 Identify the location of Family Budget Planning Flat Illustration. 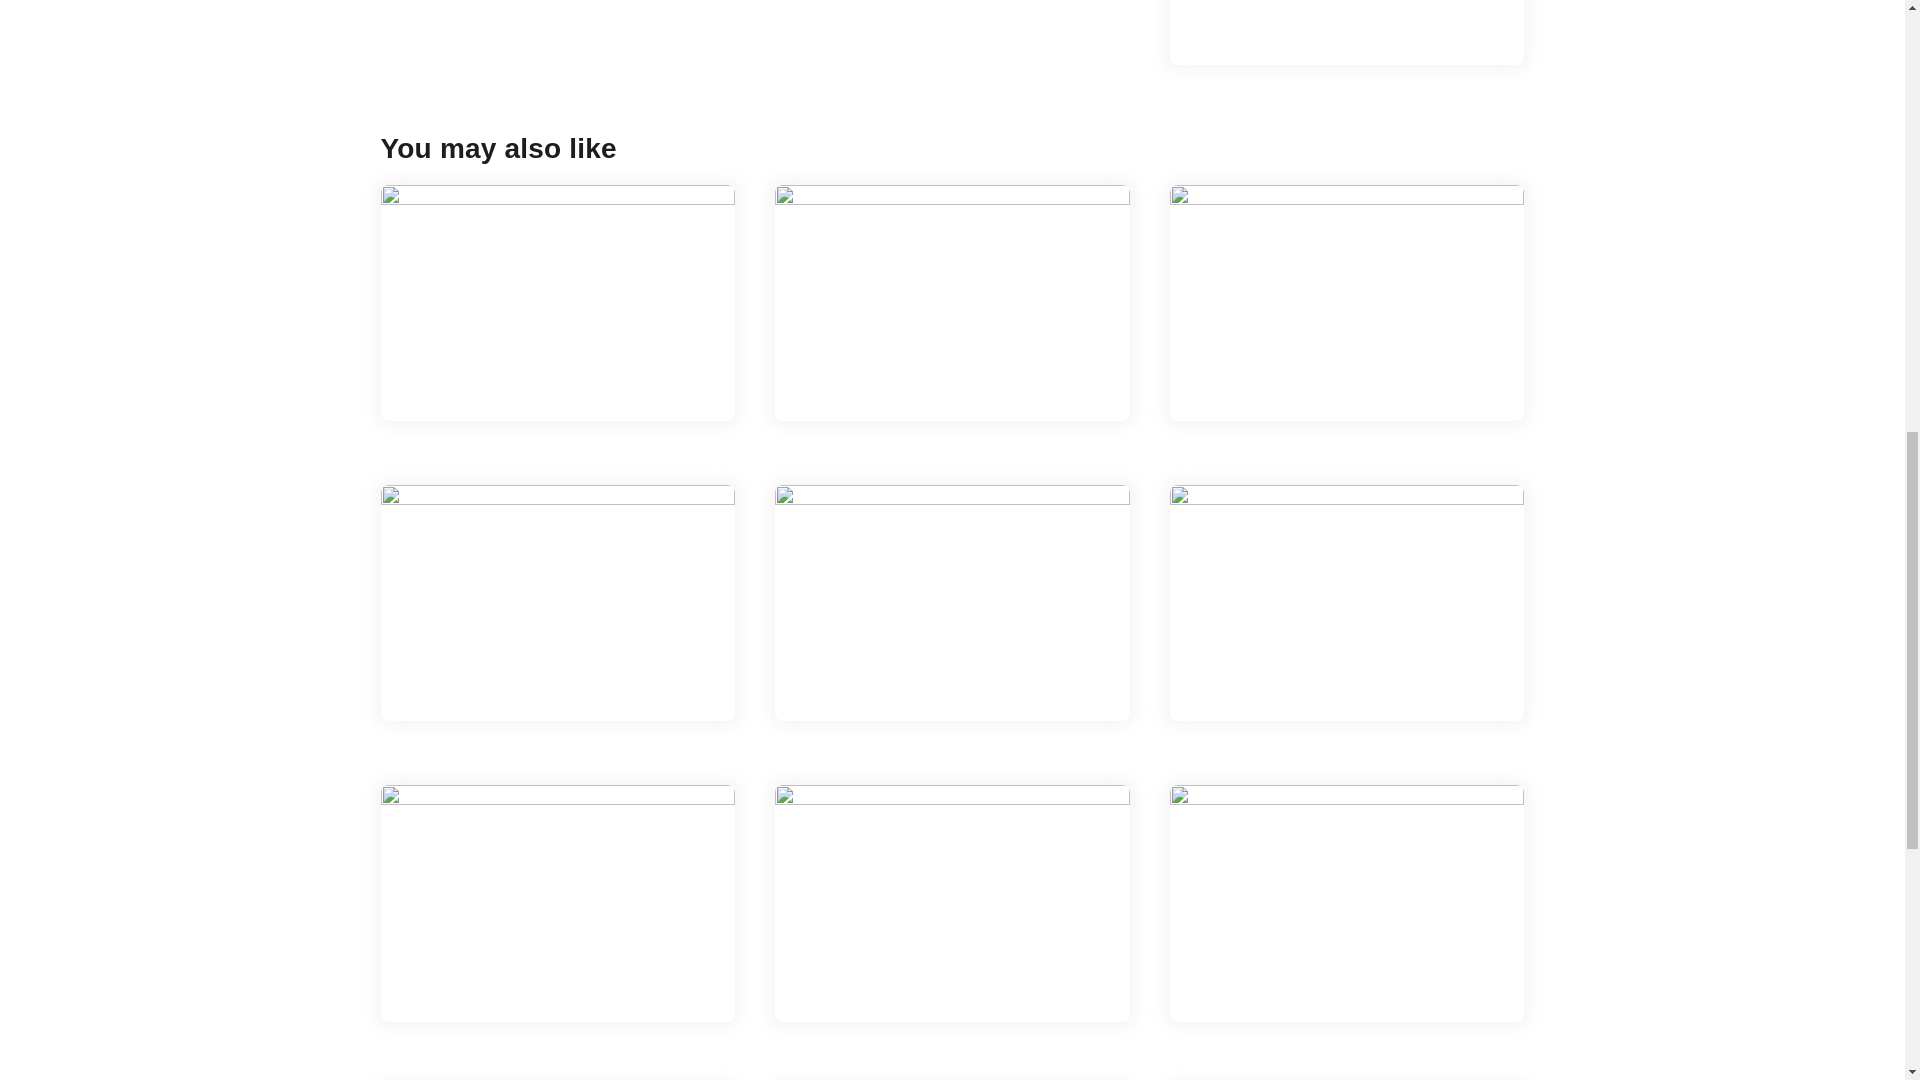
(952, 902).